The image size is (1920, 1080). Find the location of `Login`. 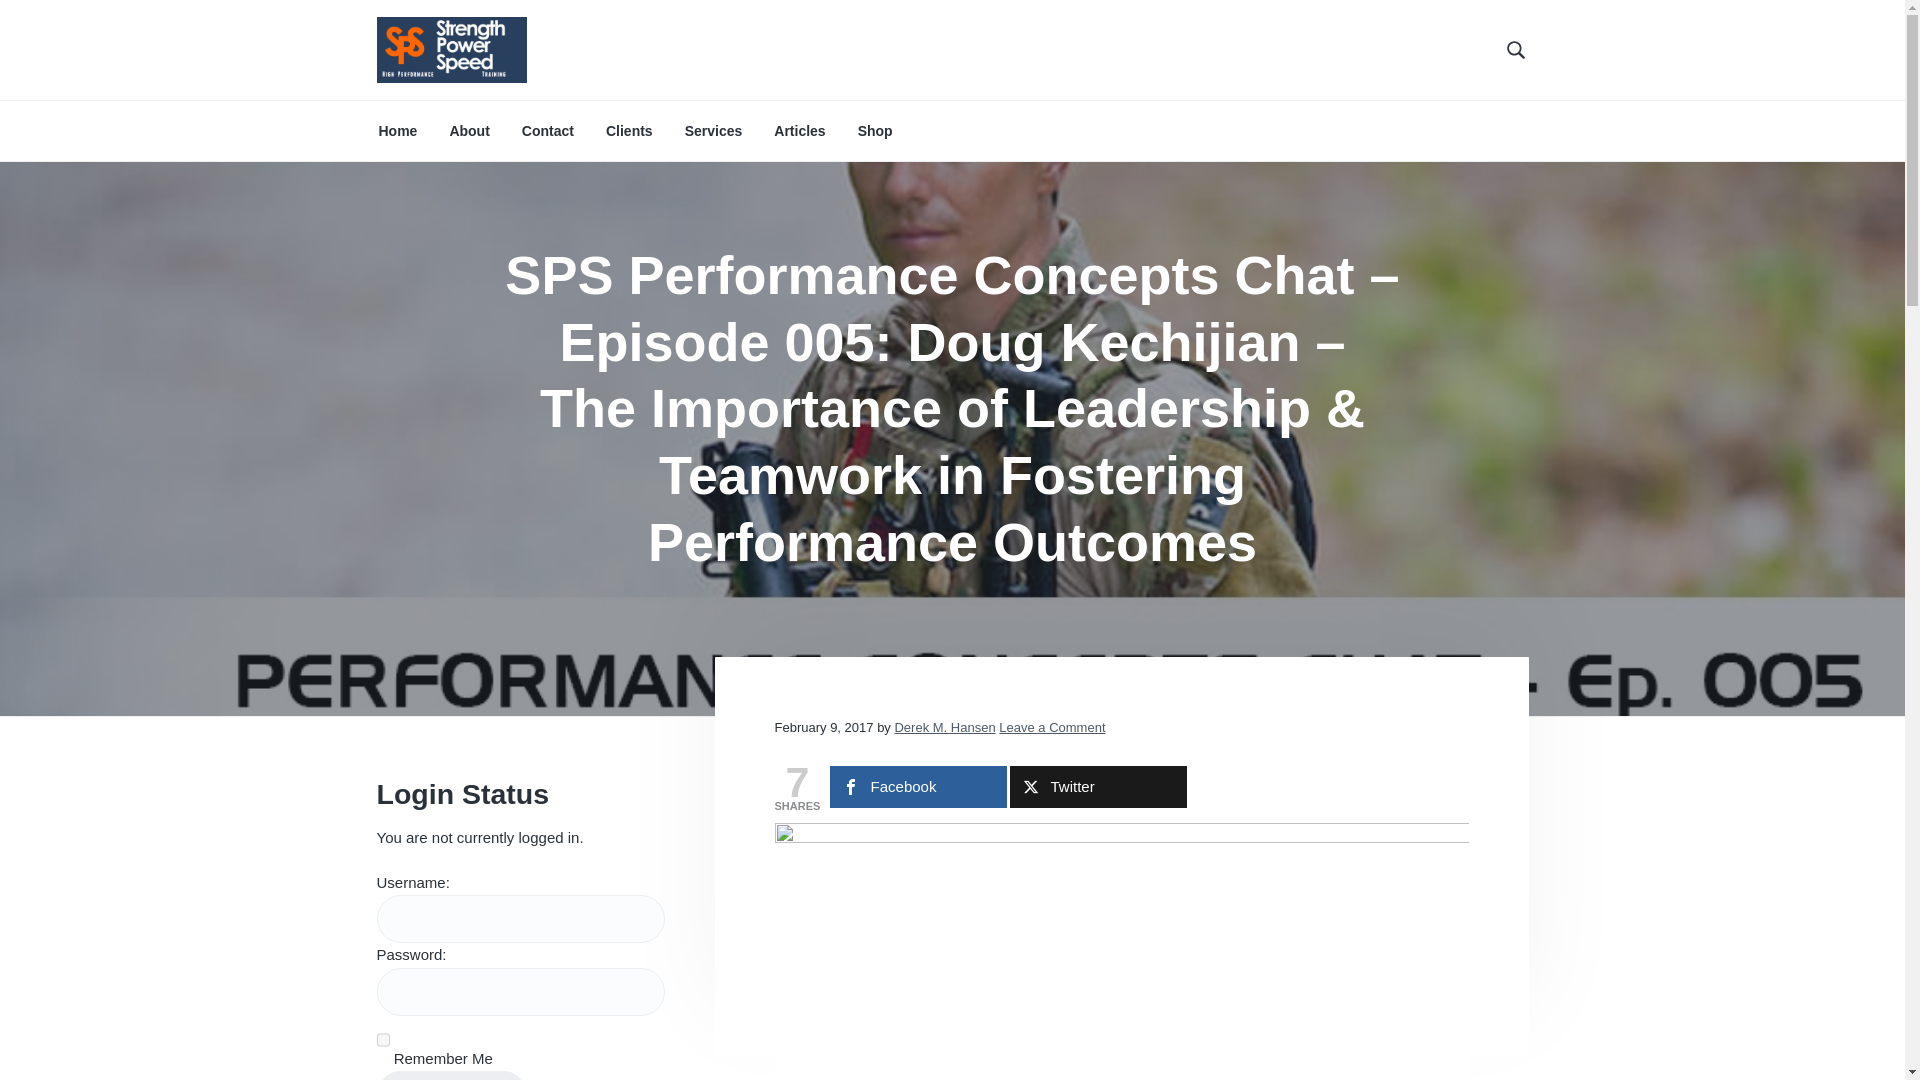

Login is located at coordinates (451, 1076).